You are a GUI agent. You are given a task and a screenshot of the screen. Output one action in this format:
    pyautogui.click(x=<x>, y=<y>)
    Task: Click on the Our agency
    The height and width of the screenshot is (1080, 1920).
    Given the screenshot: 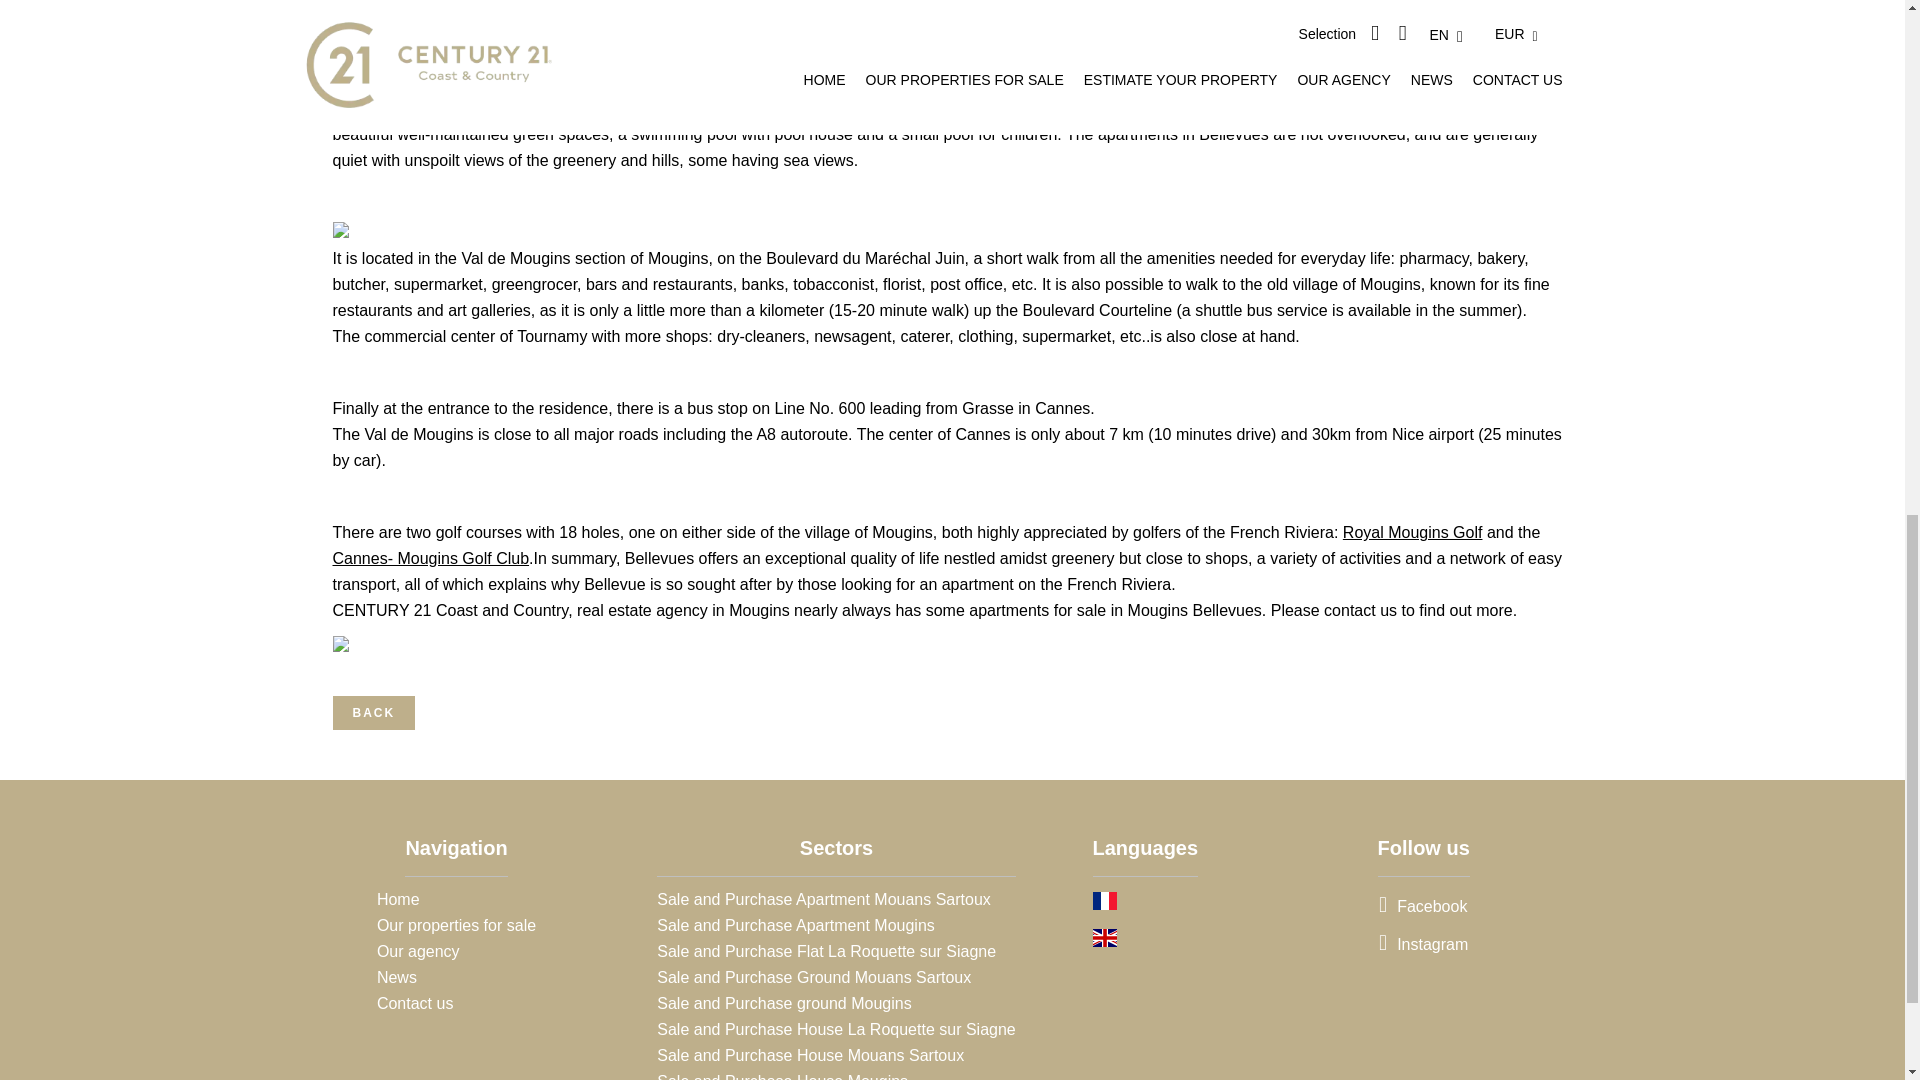 What is the action you would take?
    pyautogui.click(x=418, y=951)
    